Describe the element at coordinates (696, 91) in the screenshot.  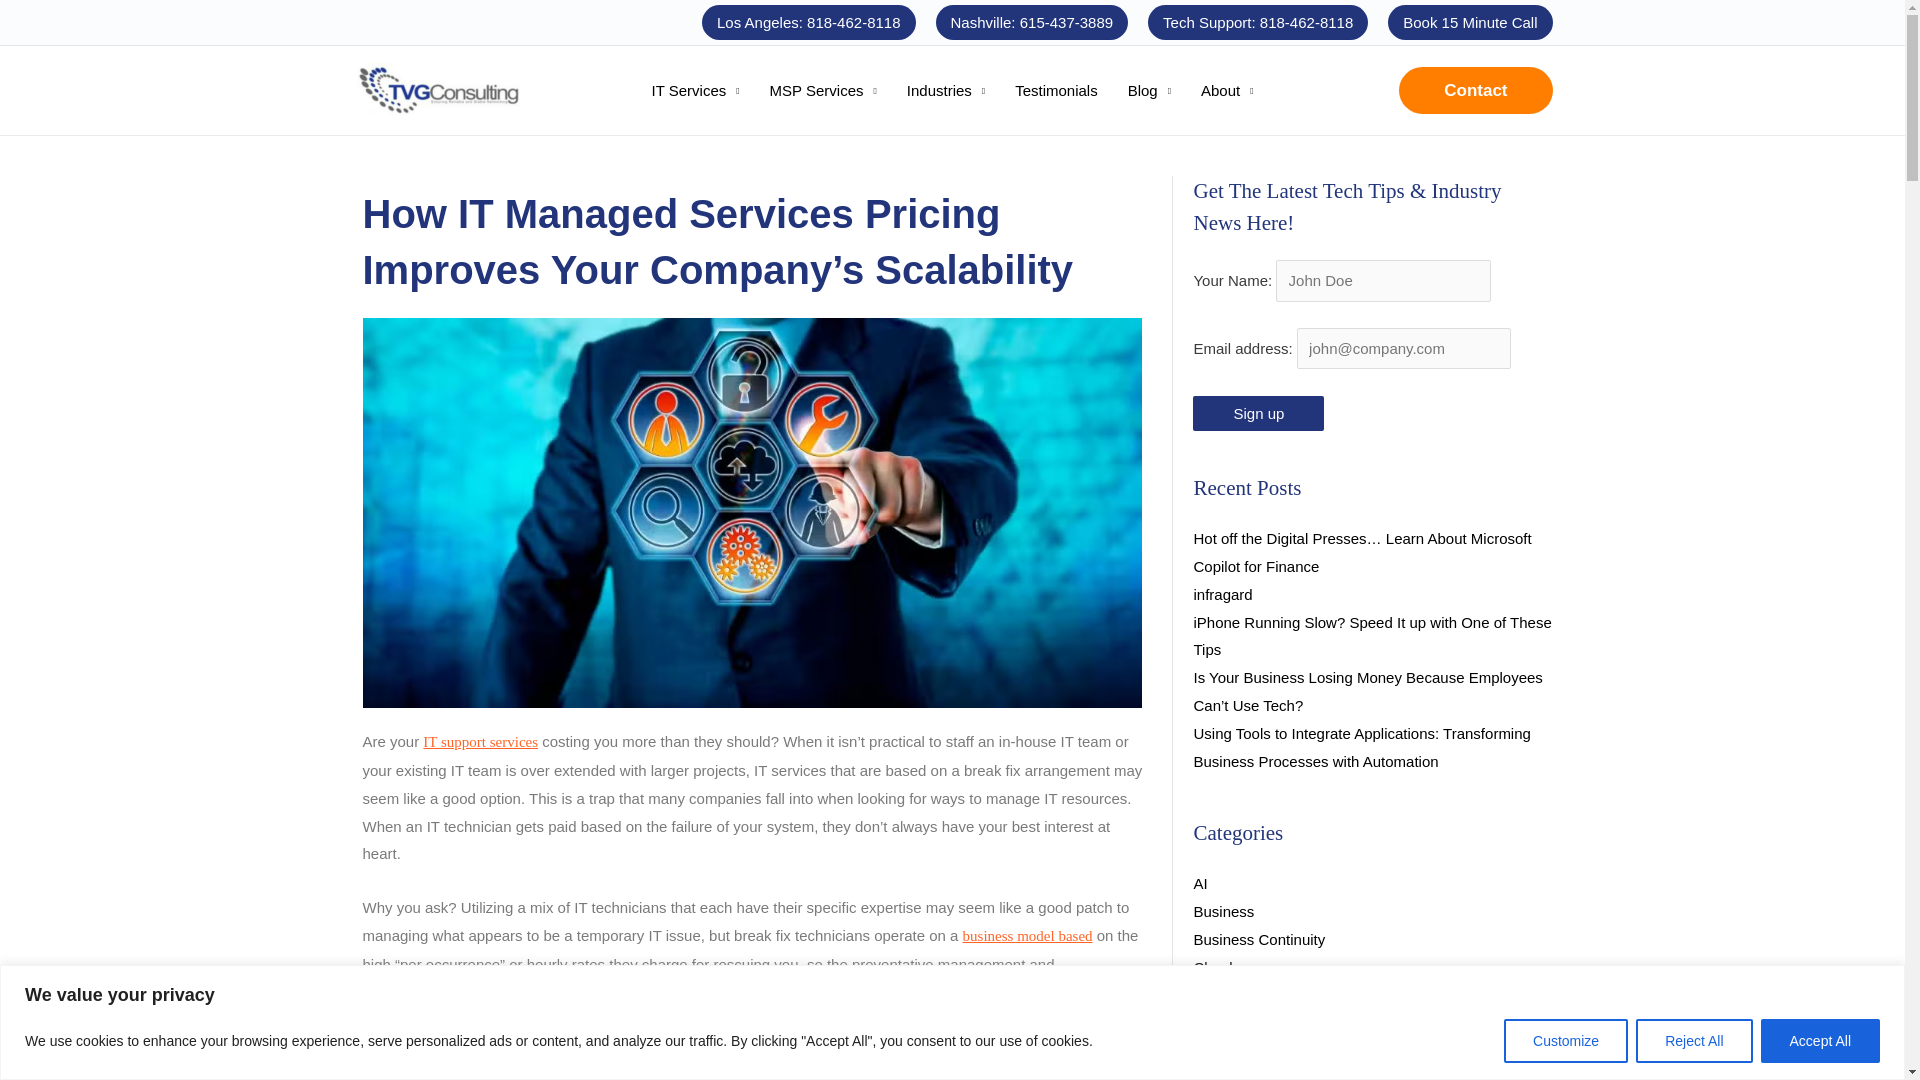
I see `IT Services` at that location.